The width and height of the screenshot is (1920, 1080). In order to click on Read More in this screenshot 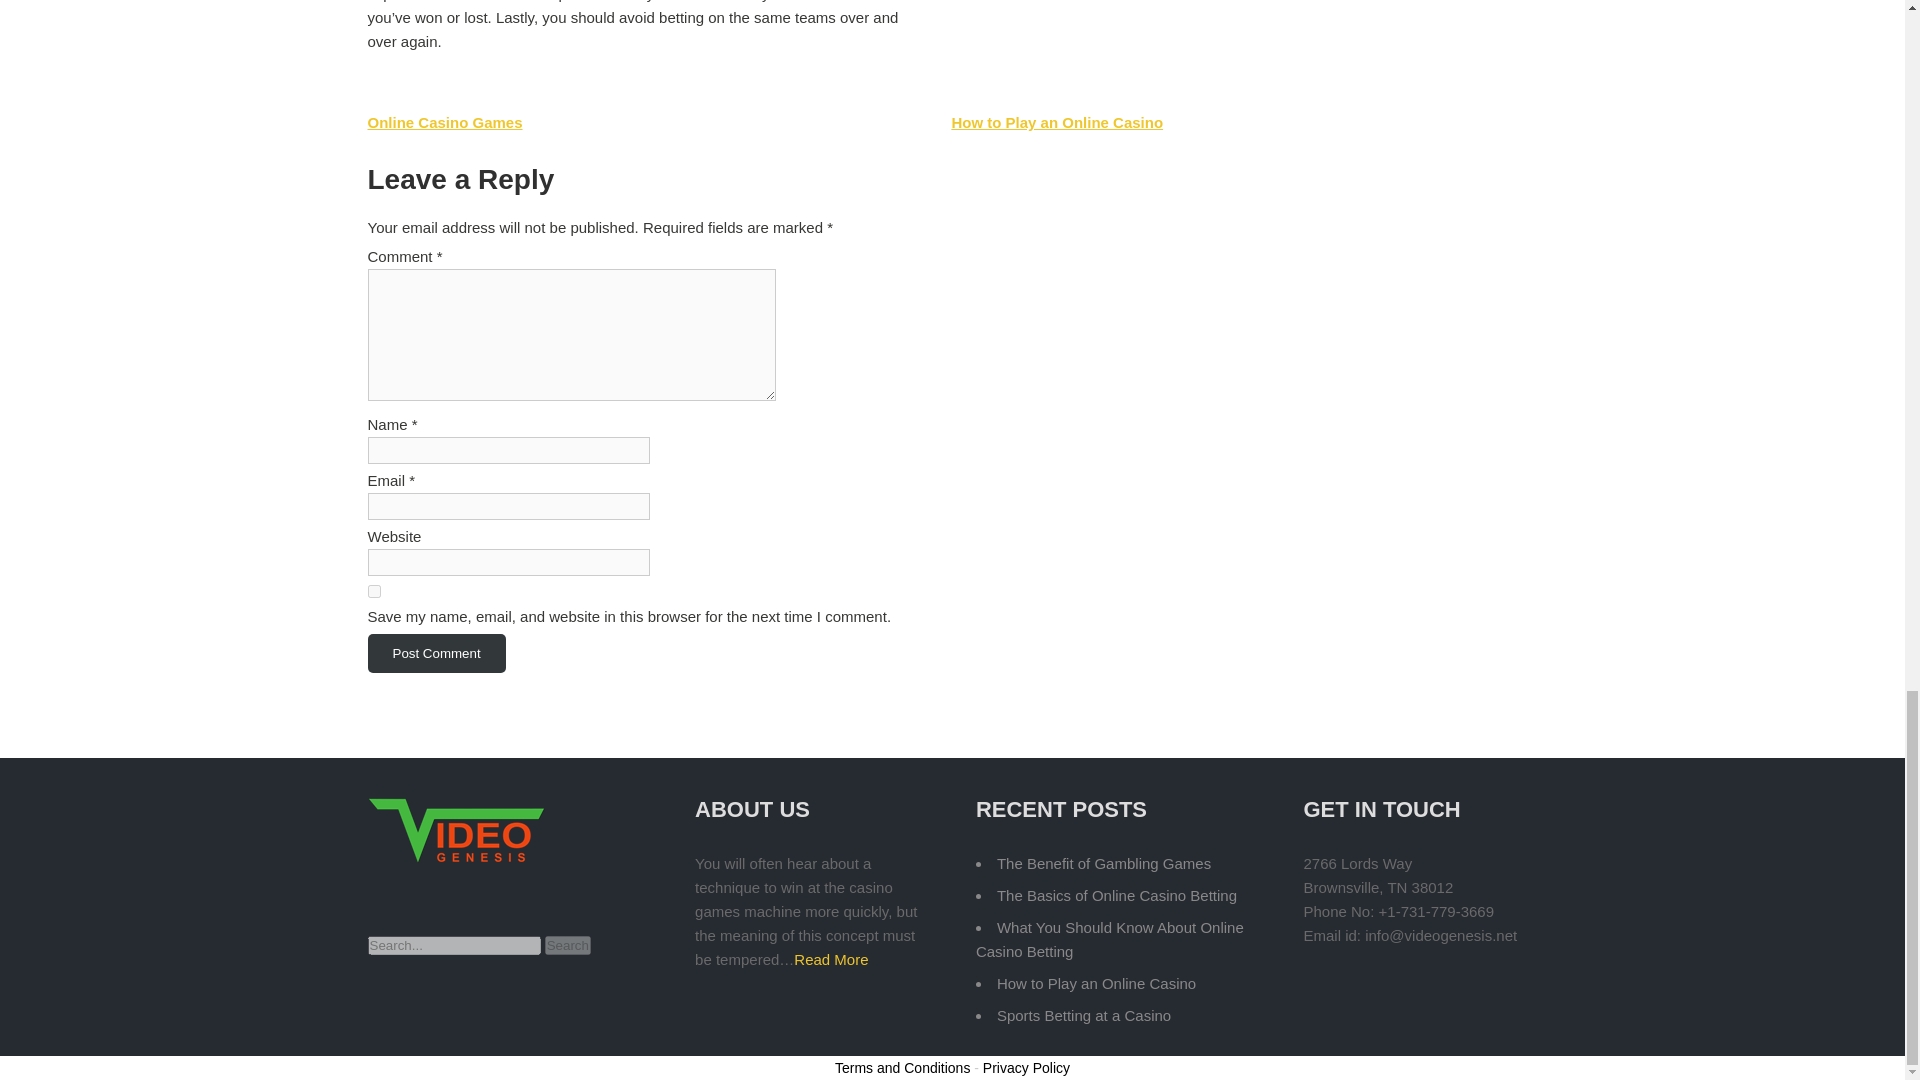, I will do `click(830, 959)`.